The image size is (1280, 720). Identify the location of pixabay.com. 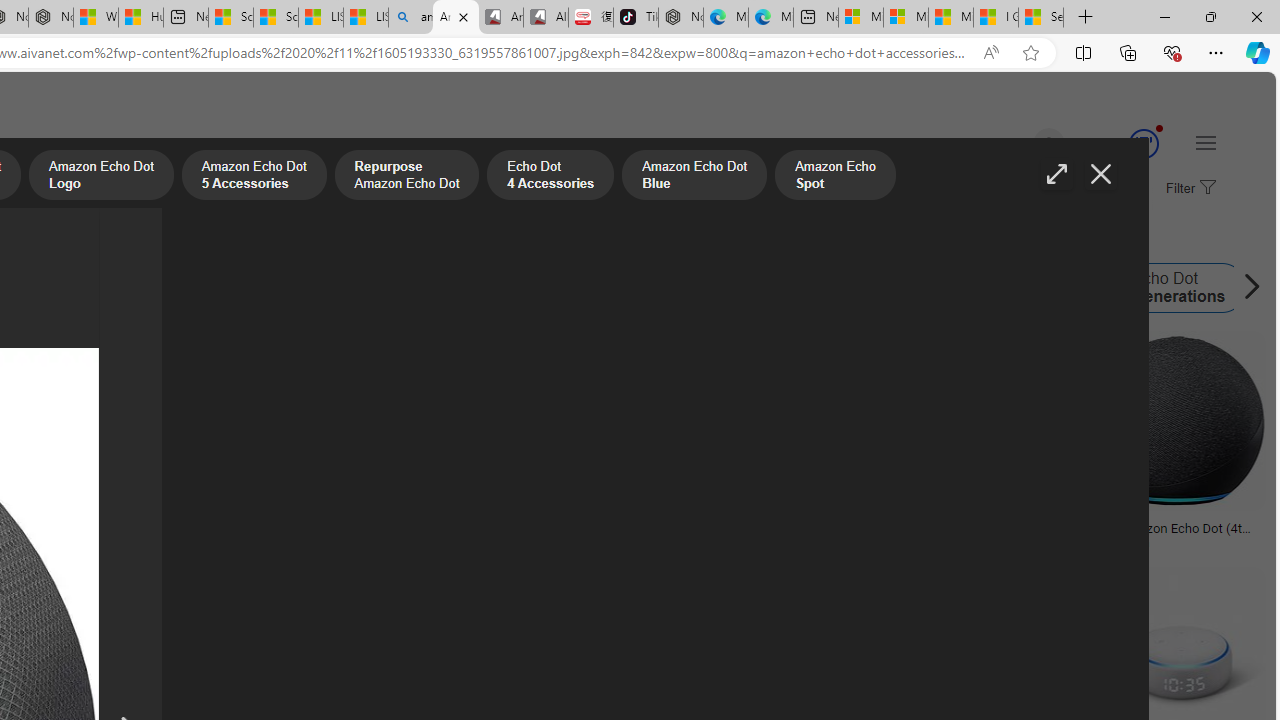
(732, 542).